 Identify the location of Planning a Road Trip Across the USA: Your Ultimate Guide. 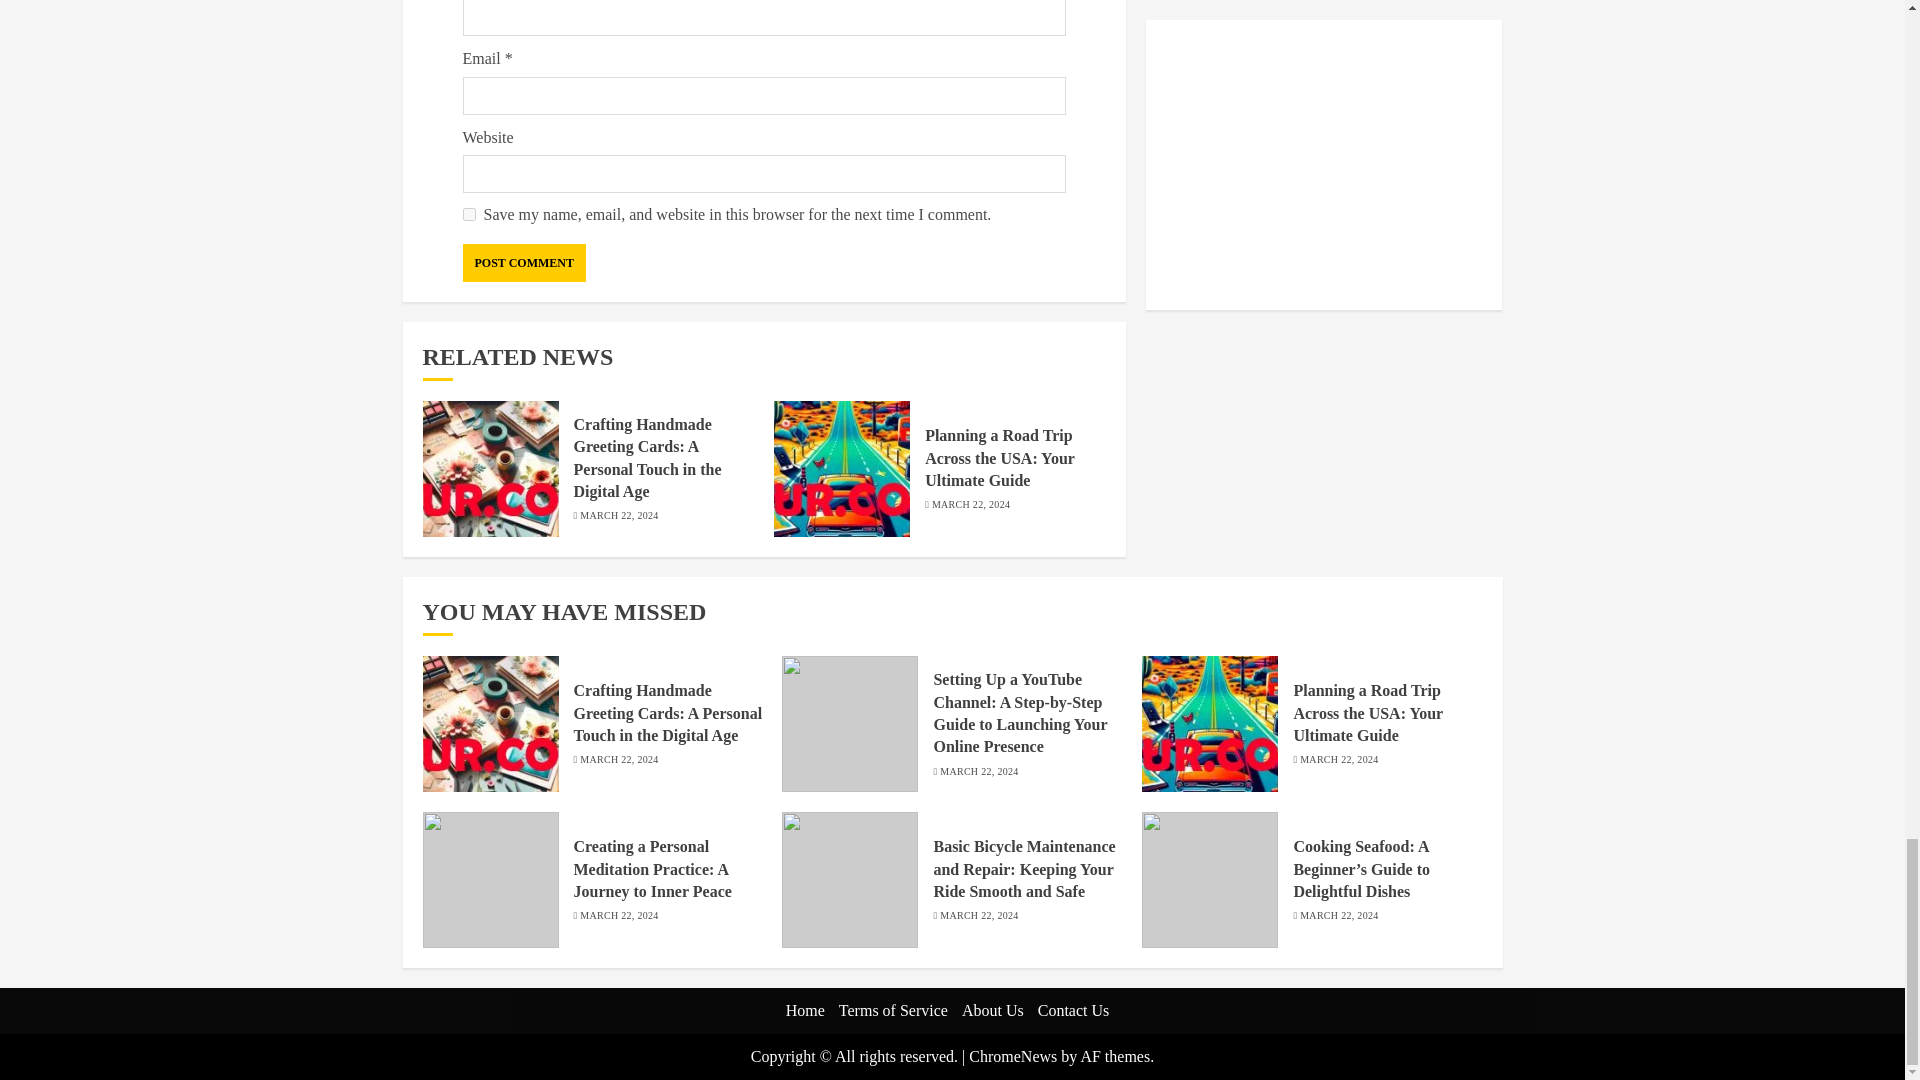
(1000, 458).